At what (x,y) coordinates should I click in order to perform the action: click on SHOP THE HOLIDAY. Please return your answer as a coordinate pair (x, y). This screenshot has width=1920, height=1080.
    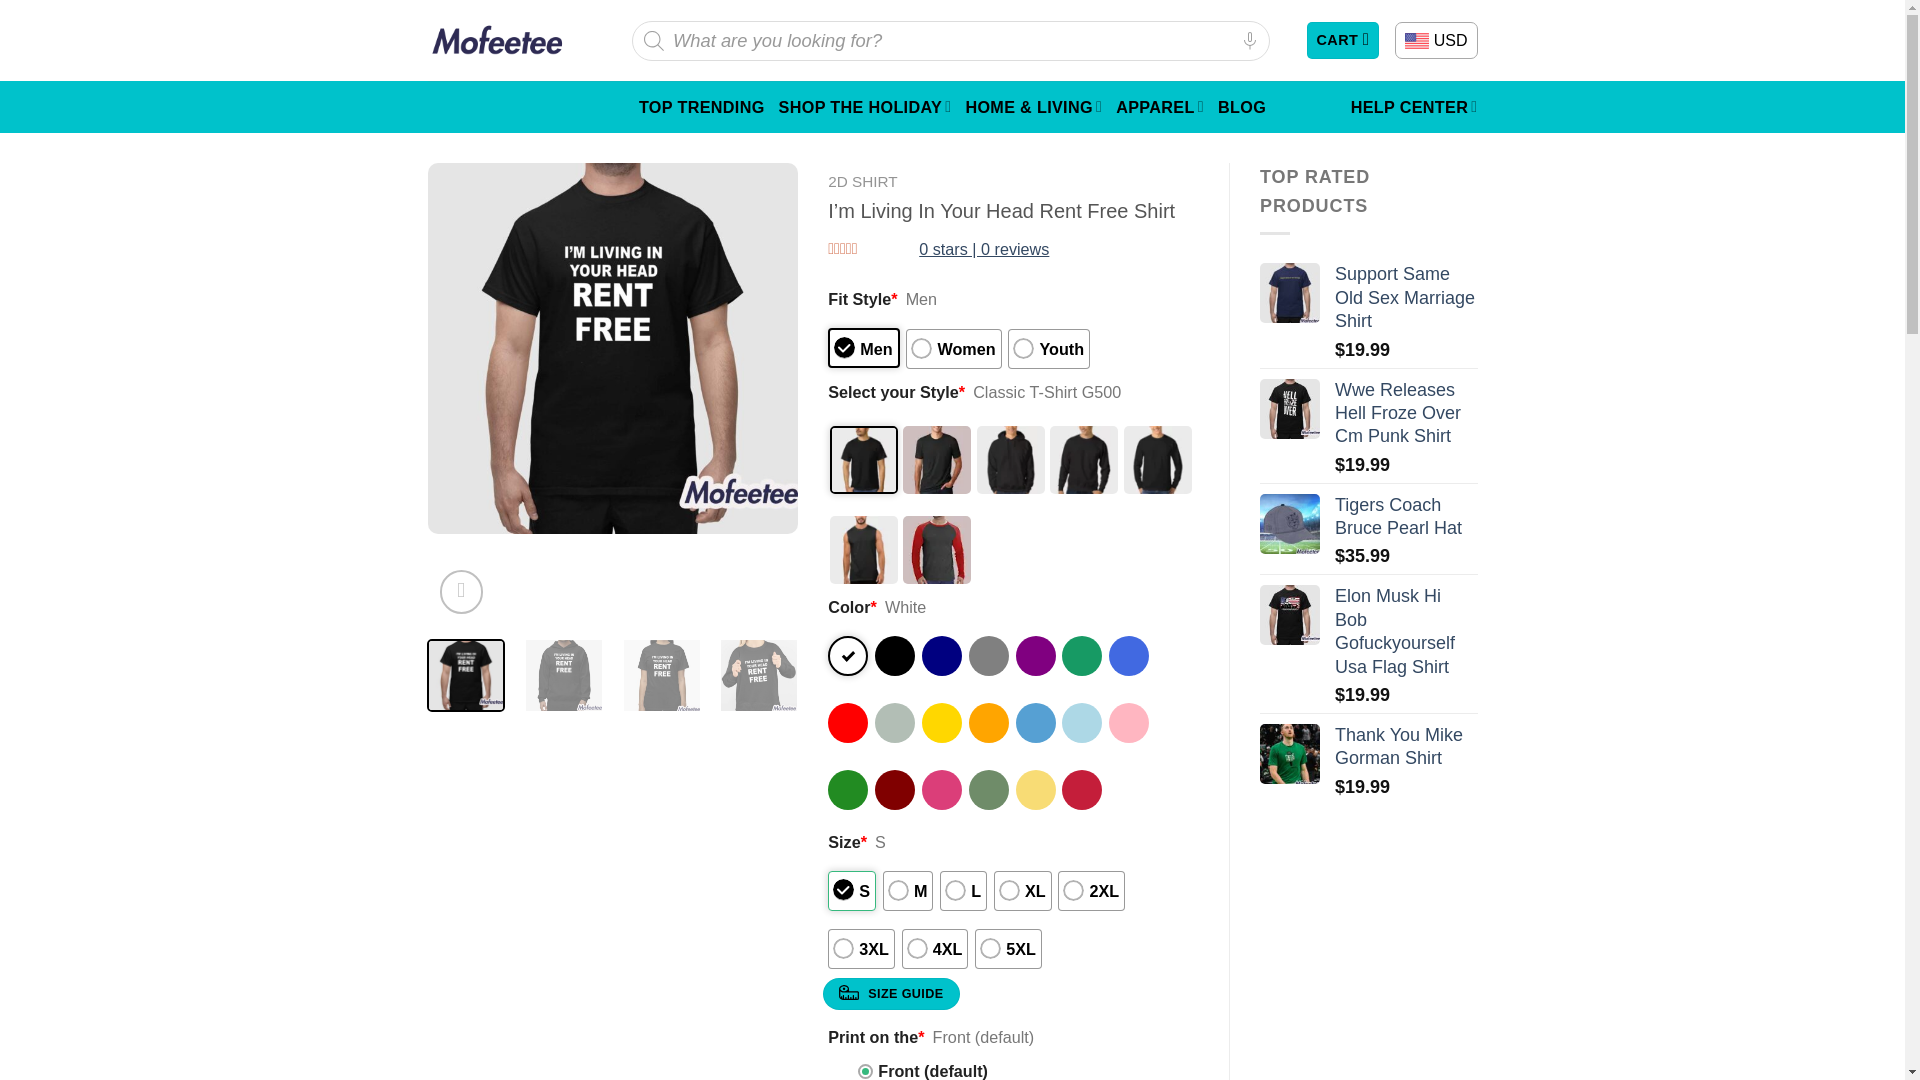
    Looking at the image, I should click on (866, 106).